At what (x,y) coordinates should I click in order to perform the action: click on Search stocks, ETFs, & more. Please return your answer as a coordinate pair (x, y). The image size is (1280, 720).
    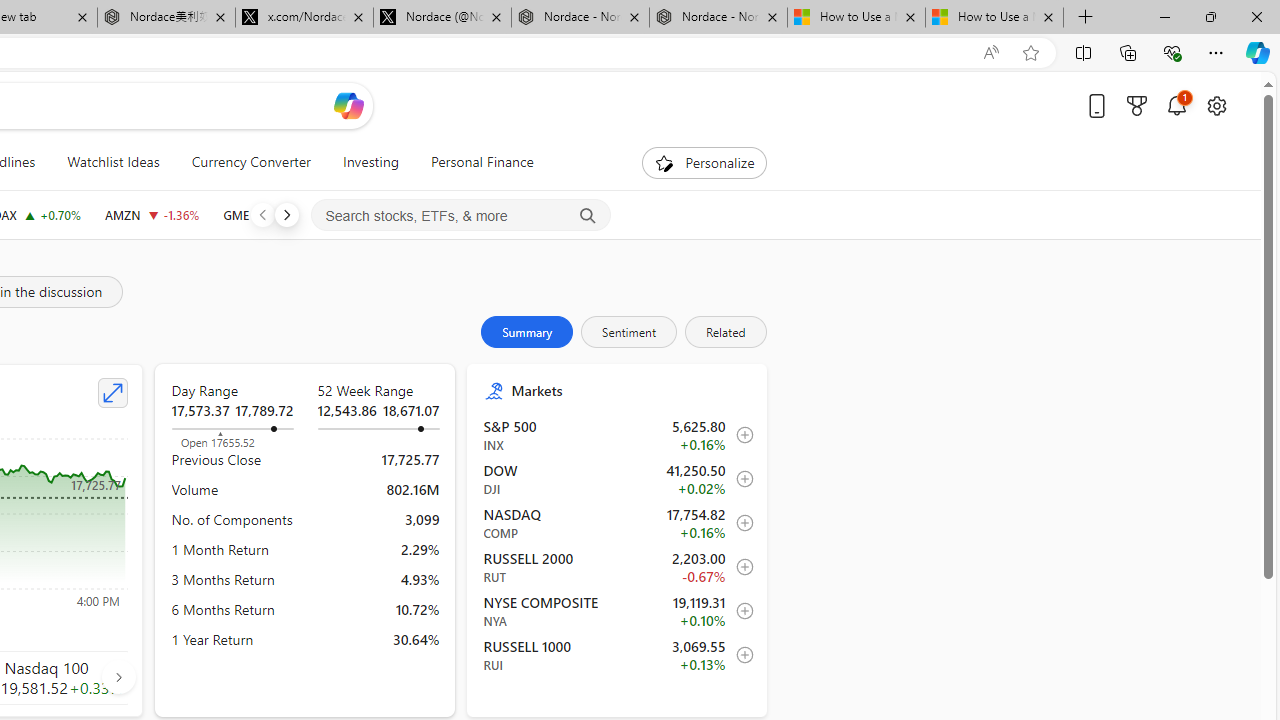
    Looking at the image, I should click on (461, 216).